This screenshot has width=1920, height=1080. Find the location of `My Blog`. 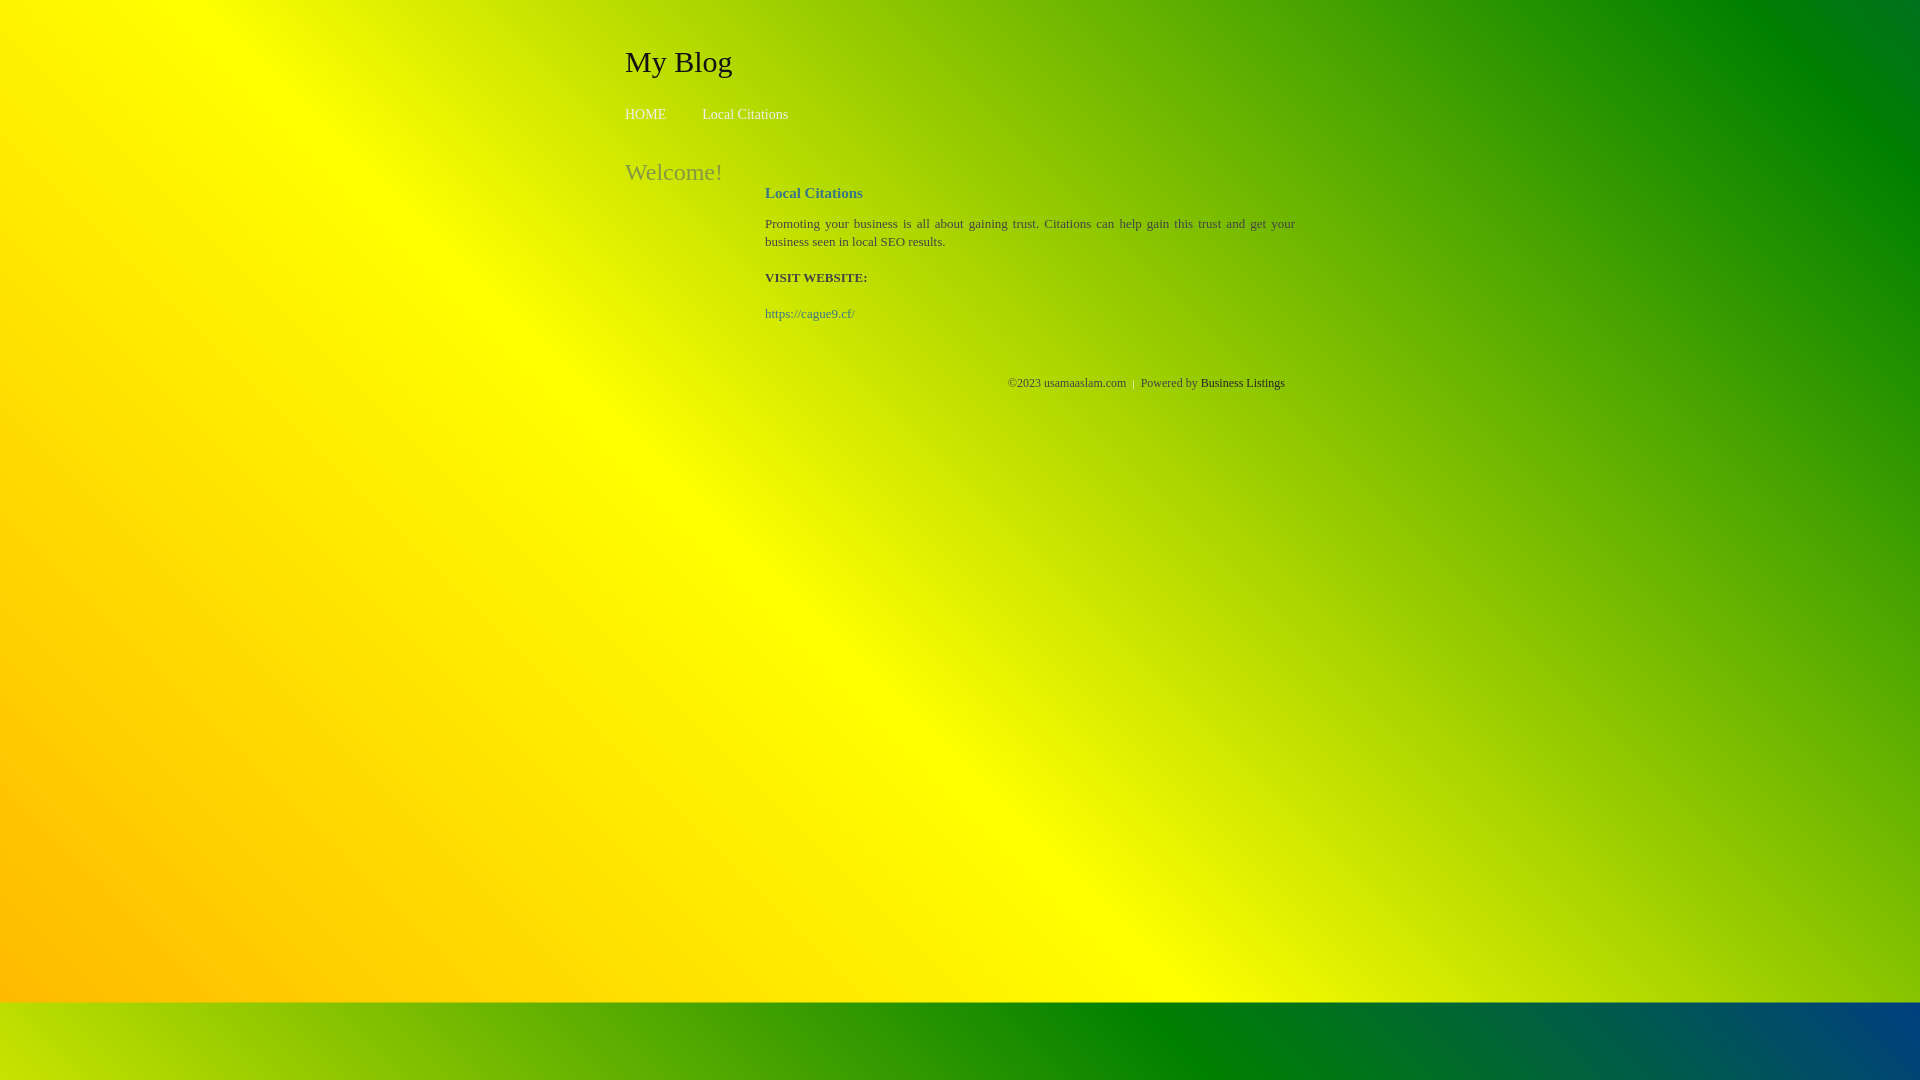

My Blog is located at coordinates (679, 61).